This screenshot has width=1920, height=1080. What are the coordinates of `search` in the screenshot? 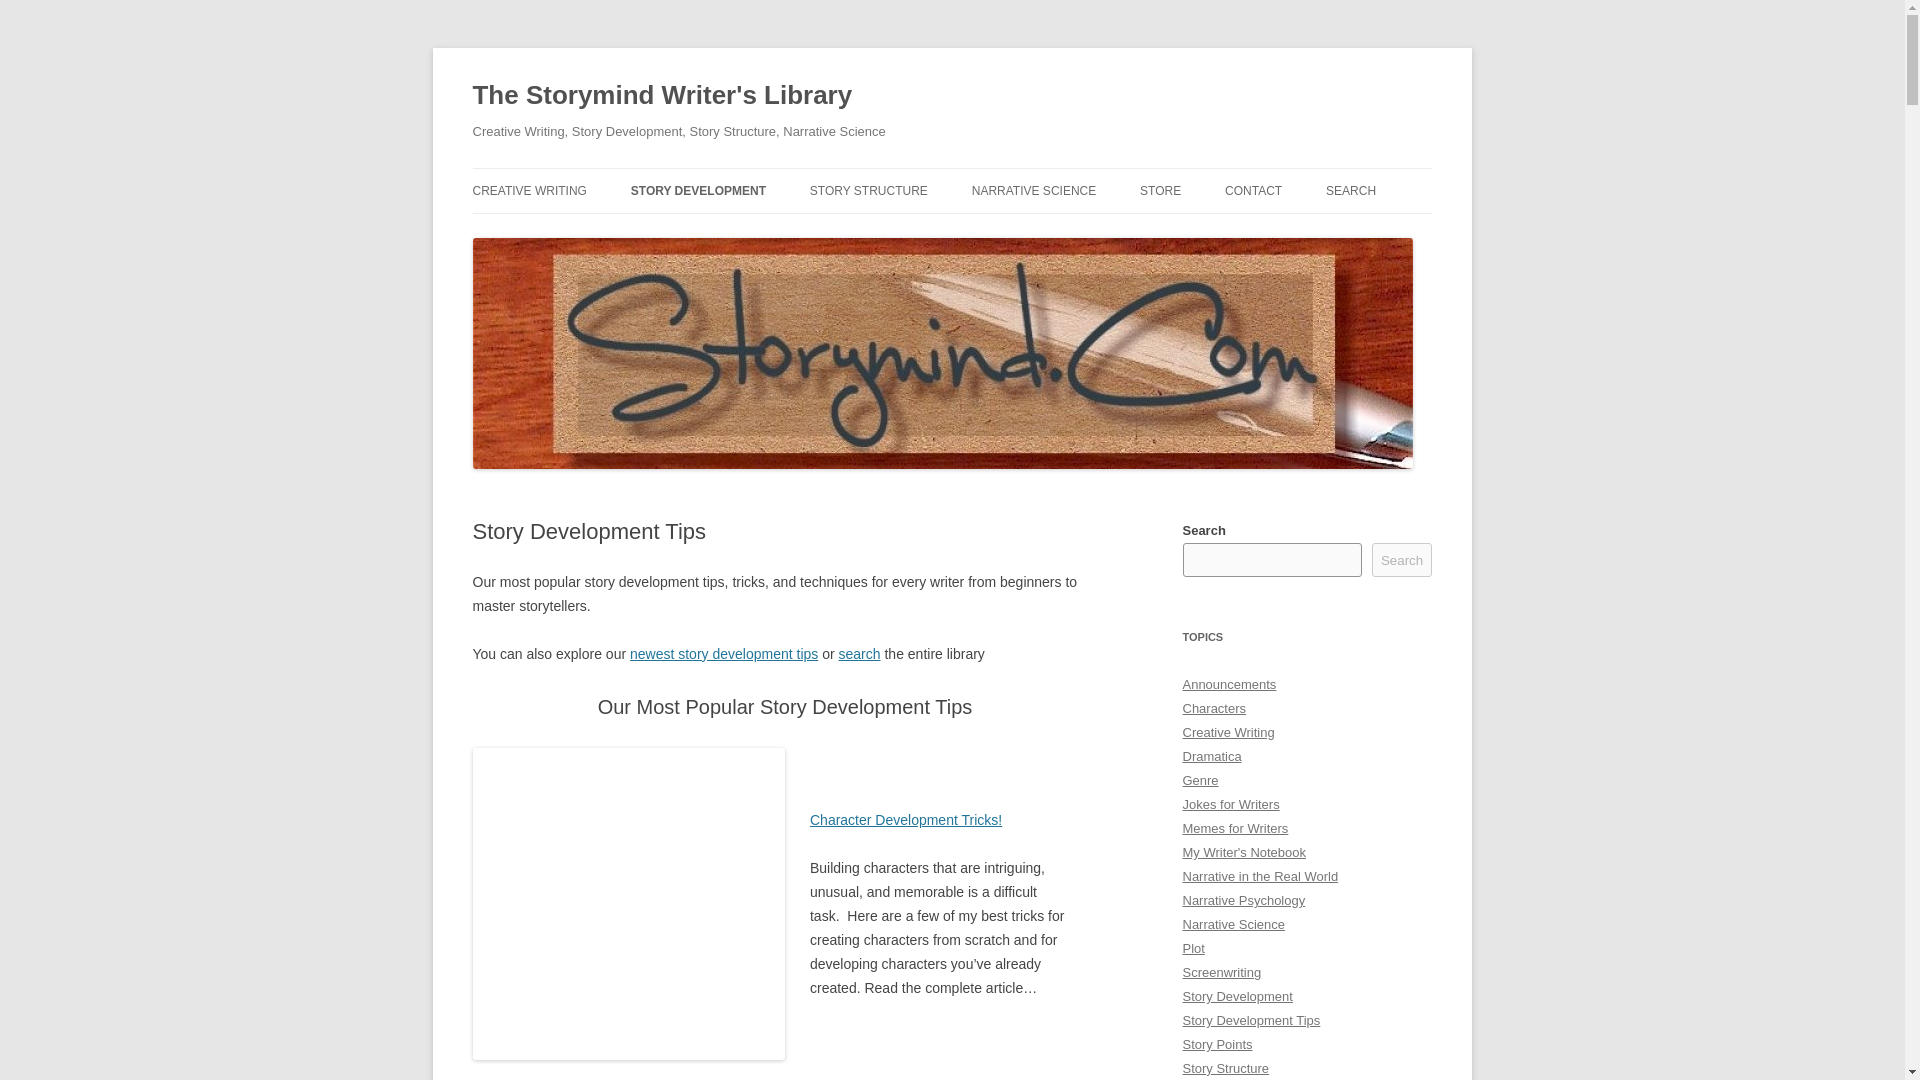 It's located at (860, 654).